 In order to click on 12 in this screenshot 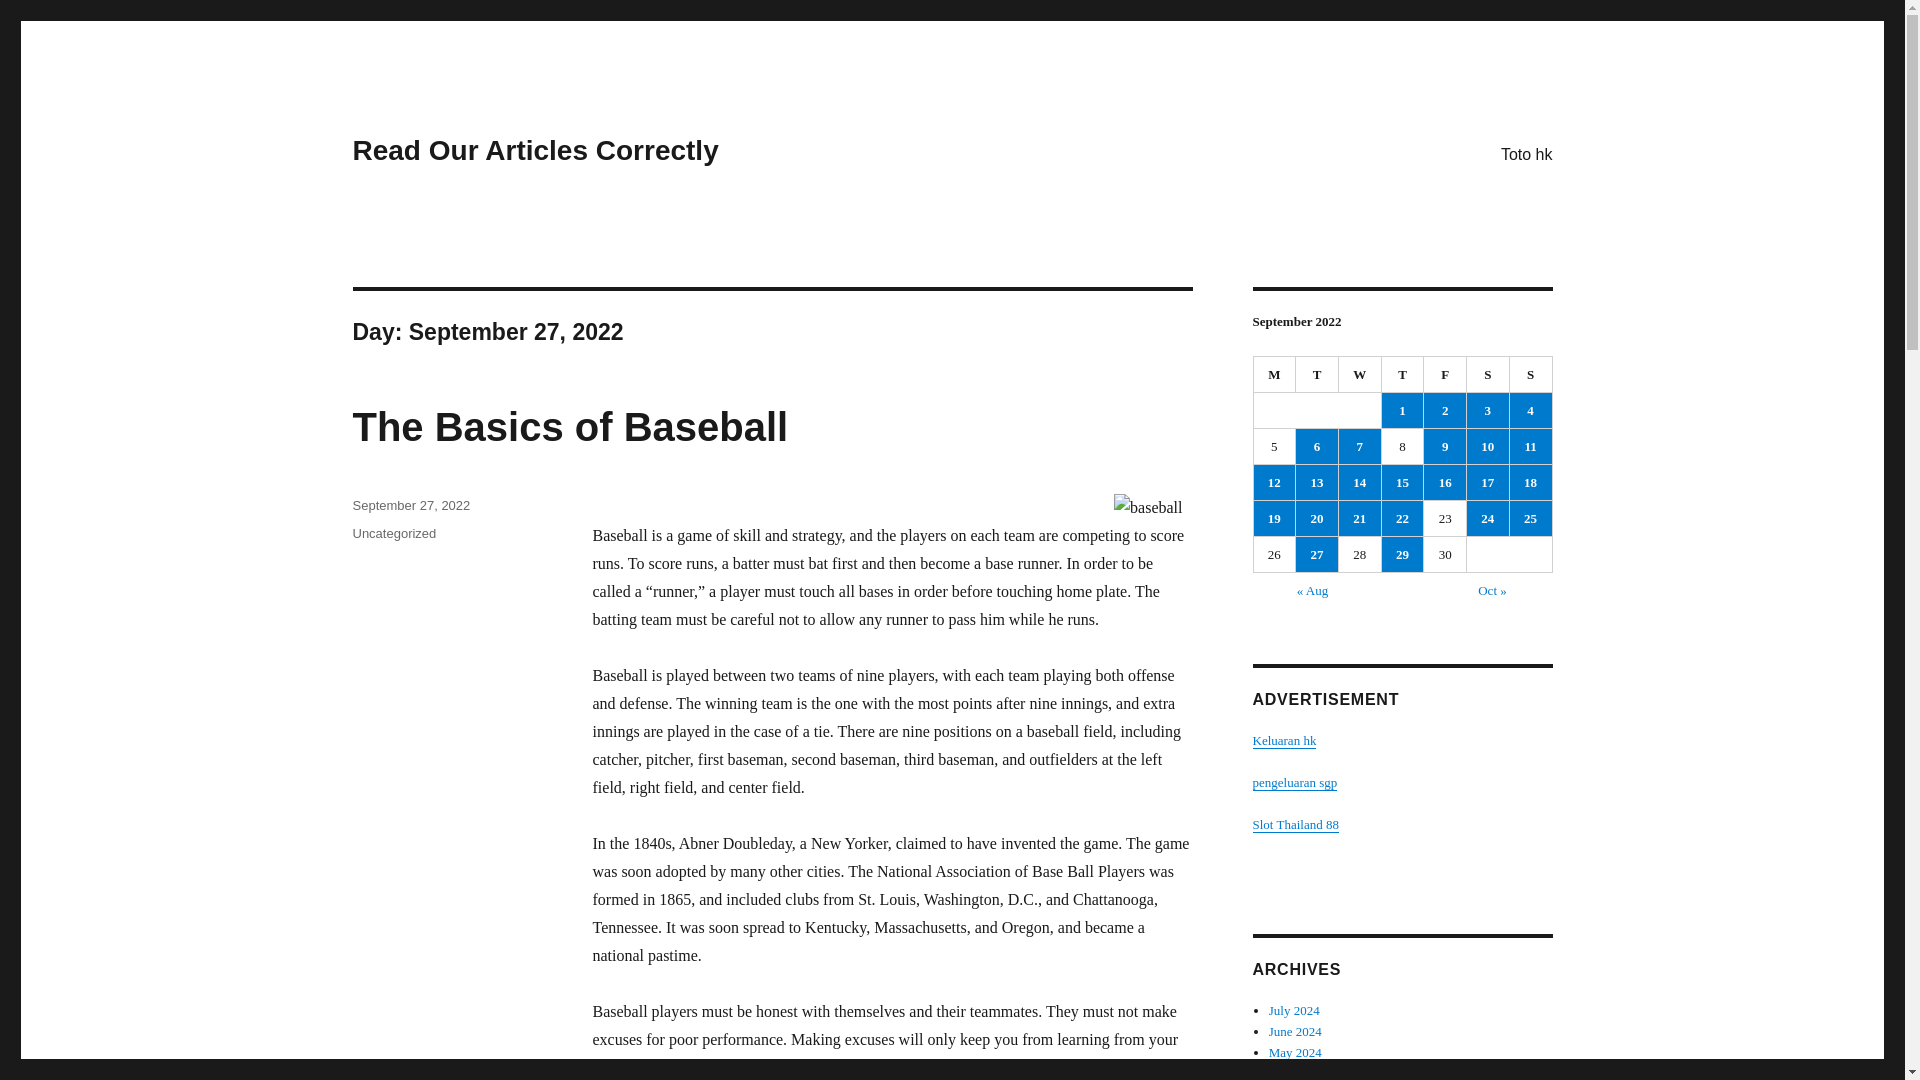, I will do `click(1274, 482)`.